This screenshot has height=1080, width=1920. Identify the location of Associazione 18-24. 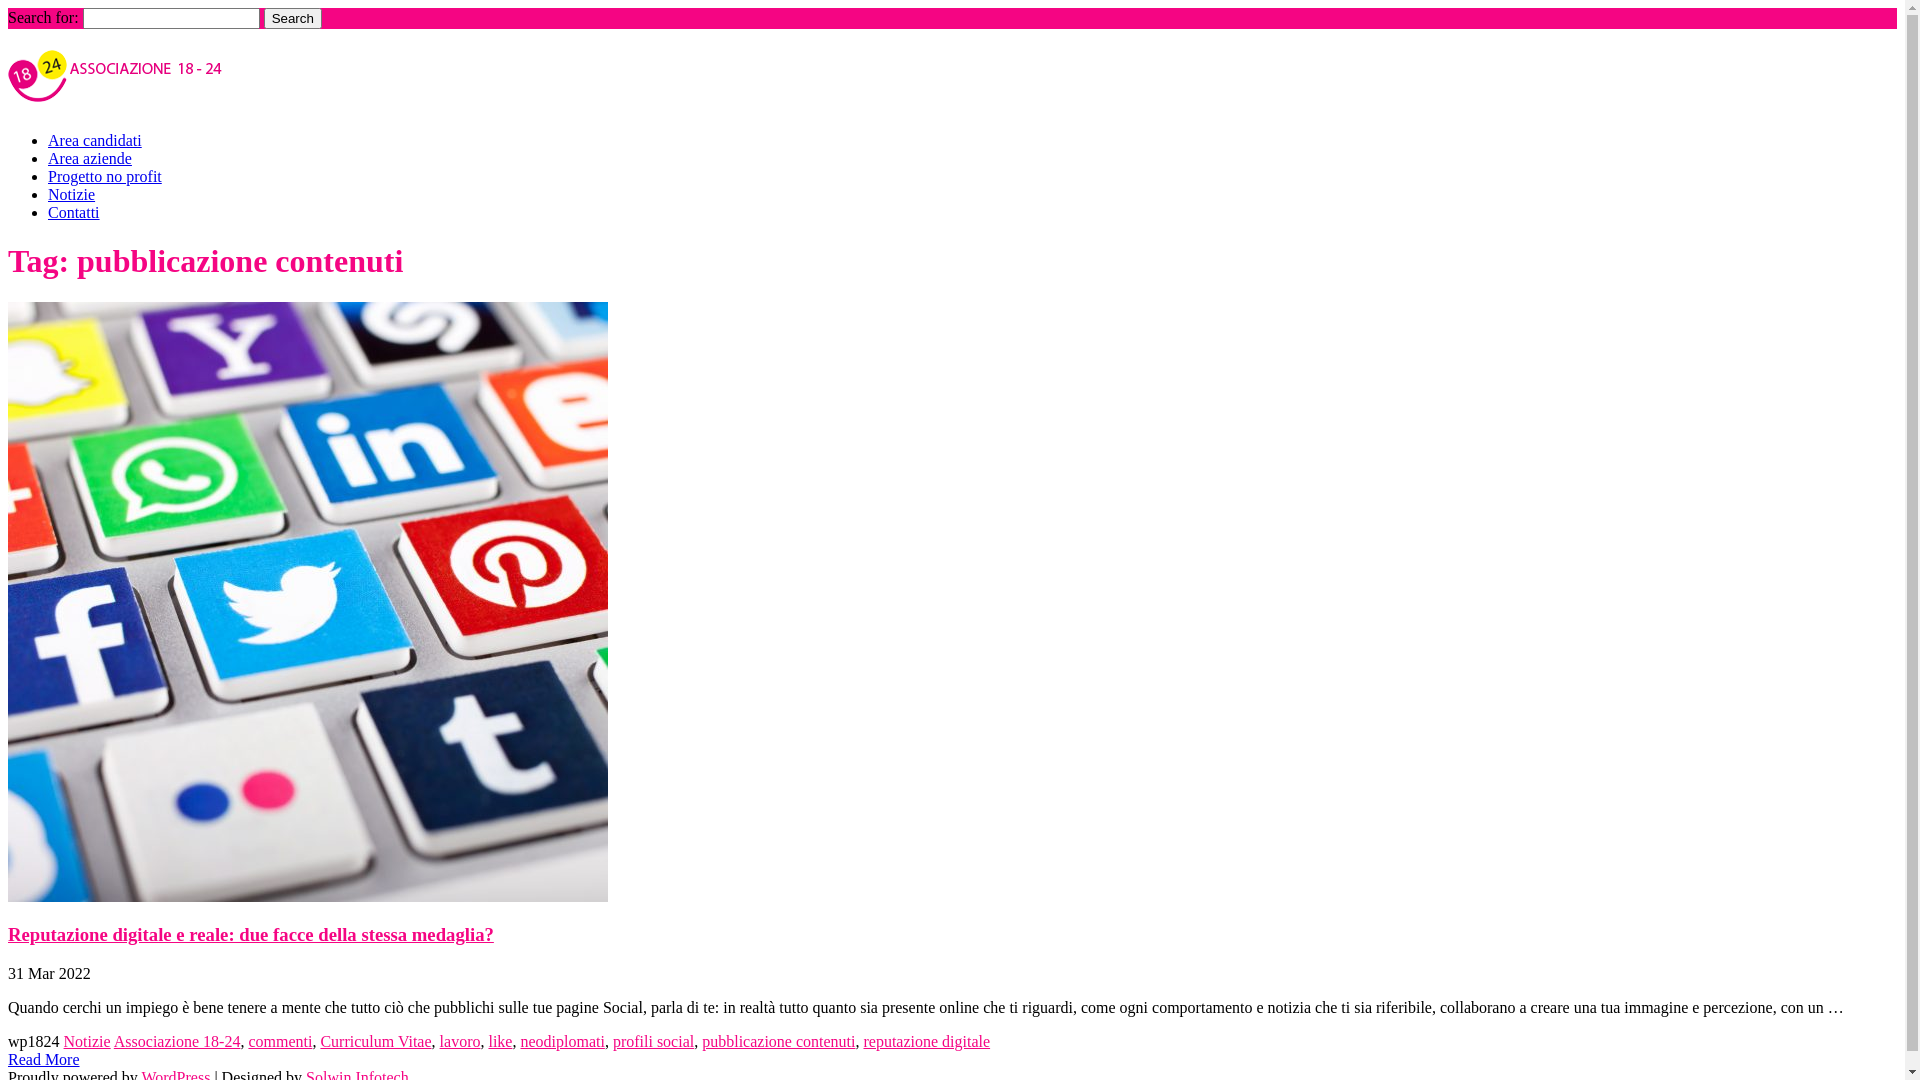
(178, 1042).